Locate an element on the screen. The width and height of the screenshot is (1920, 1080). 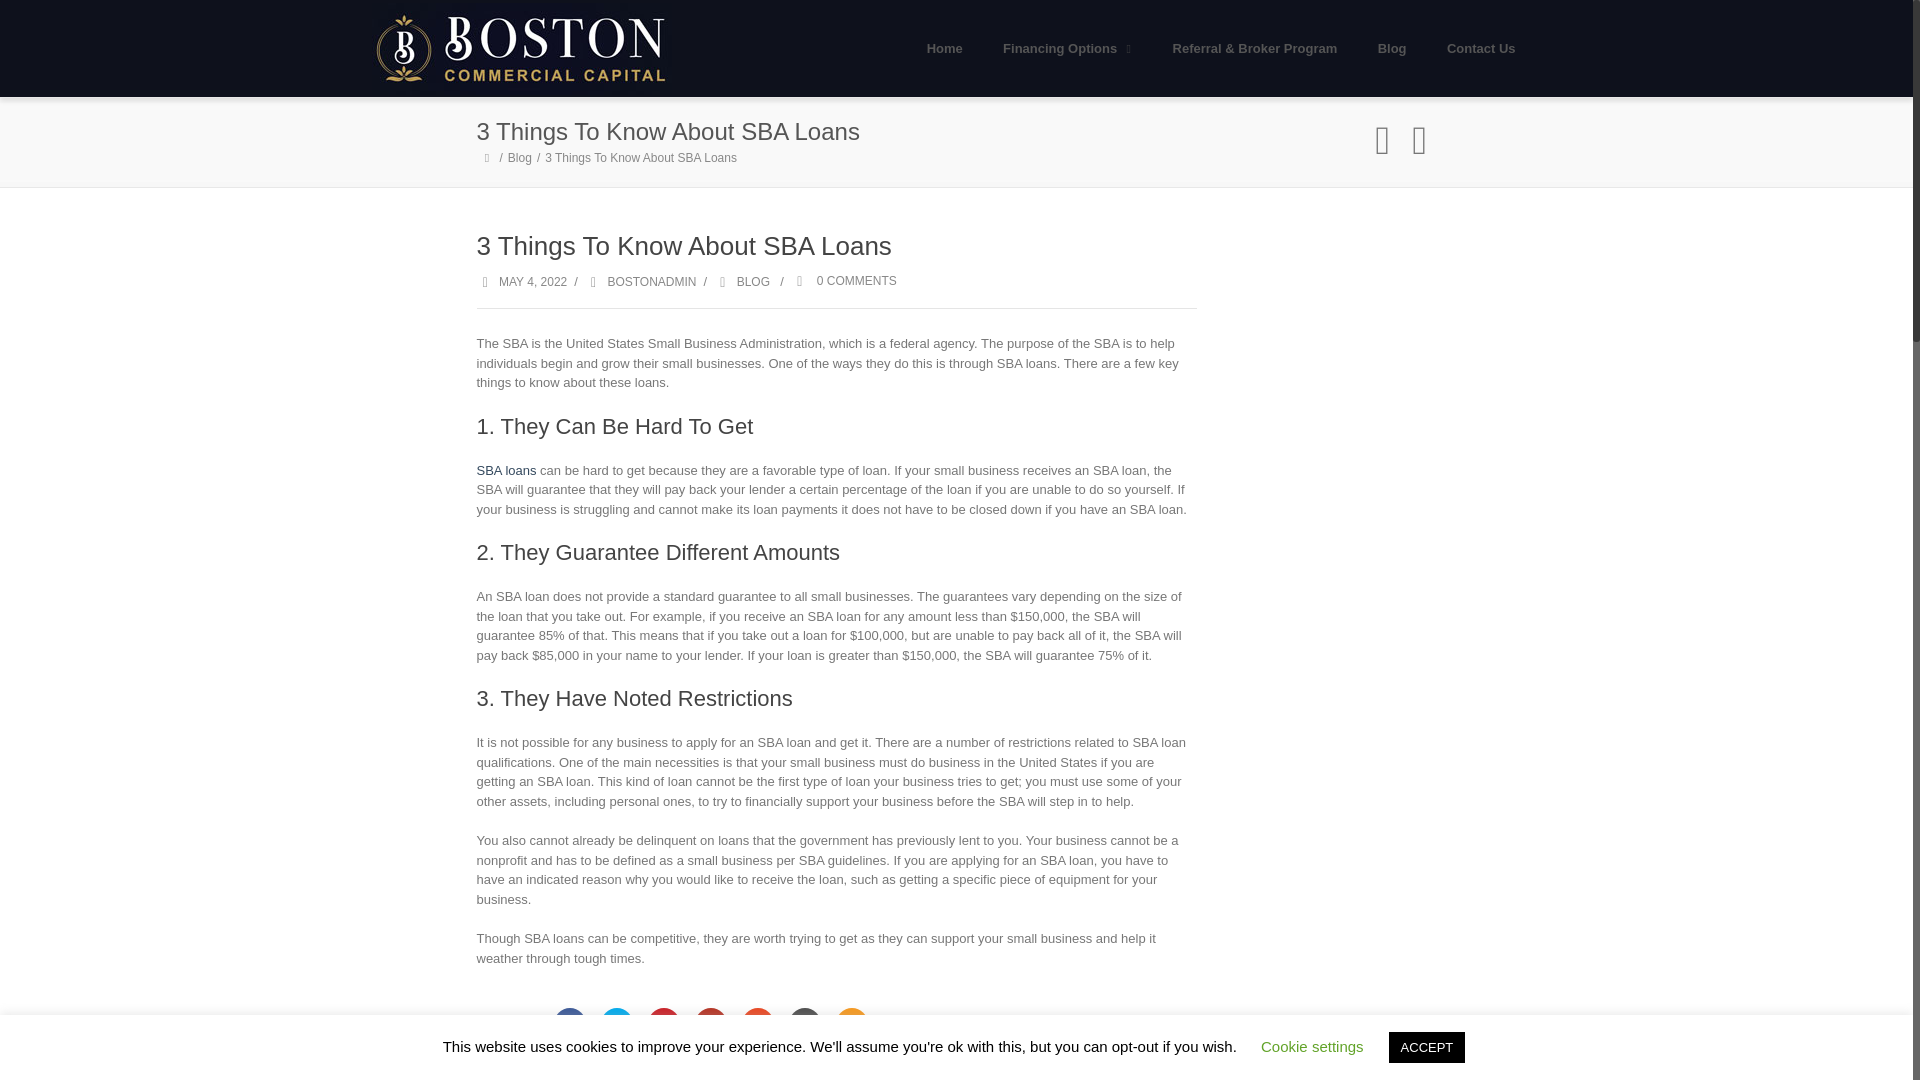
BOSTONADMIN is located at coordinates (650, 282).